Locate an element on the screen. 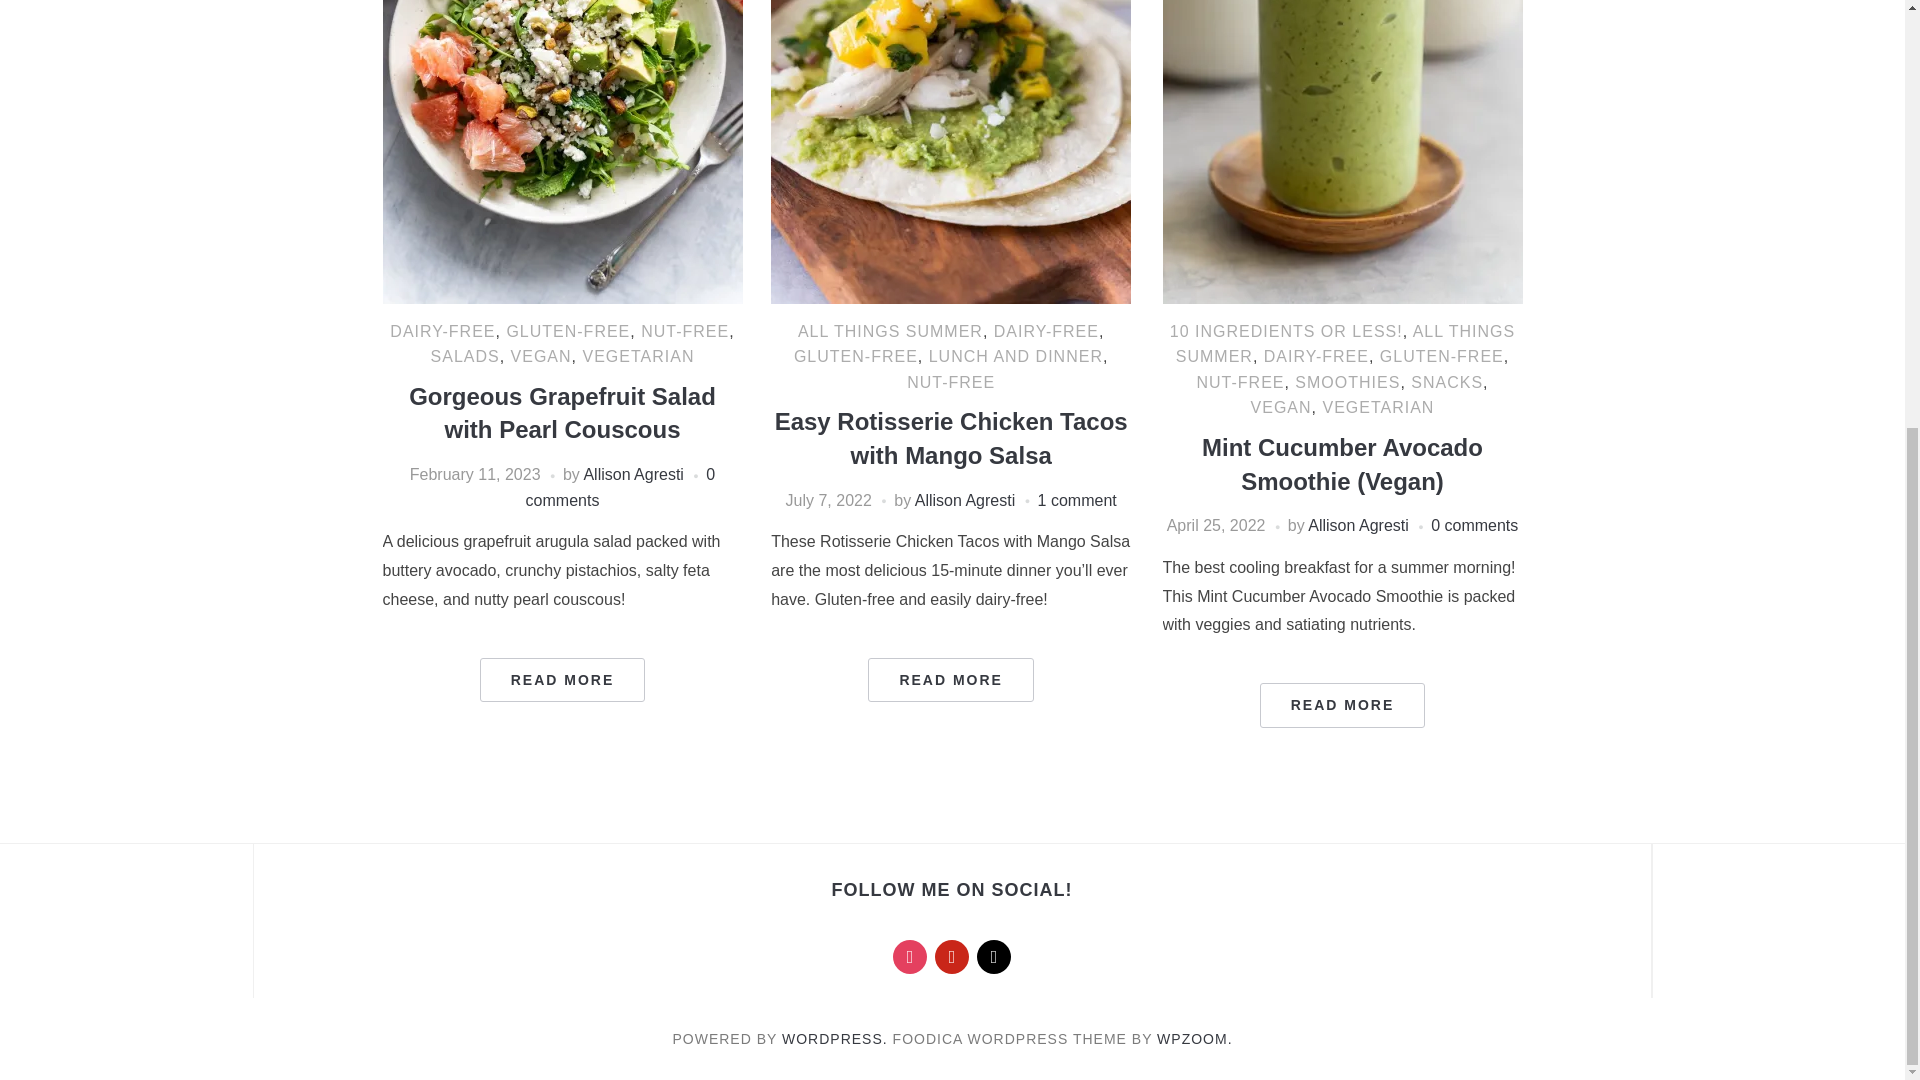  Permalink to Gorgeous Grapefruit Salad with Pearl Couscous is located at coordinates (562, 680).